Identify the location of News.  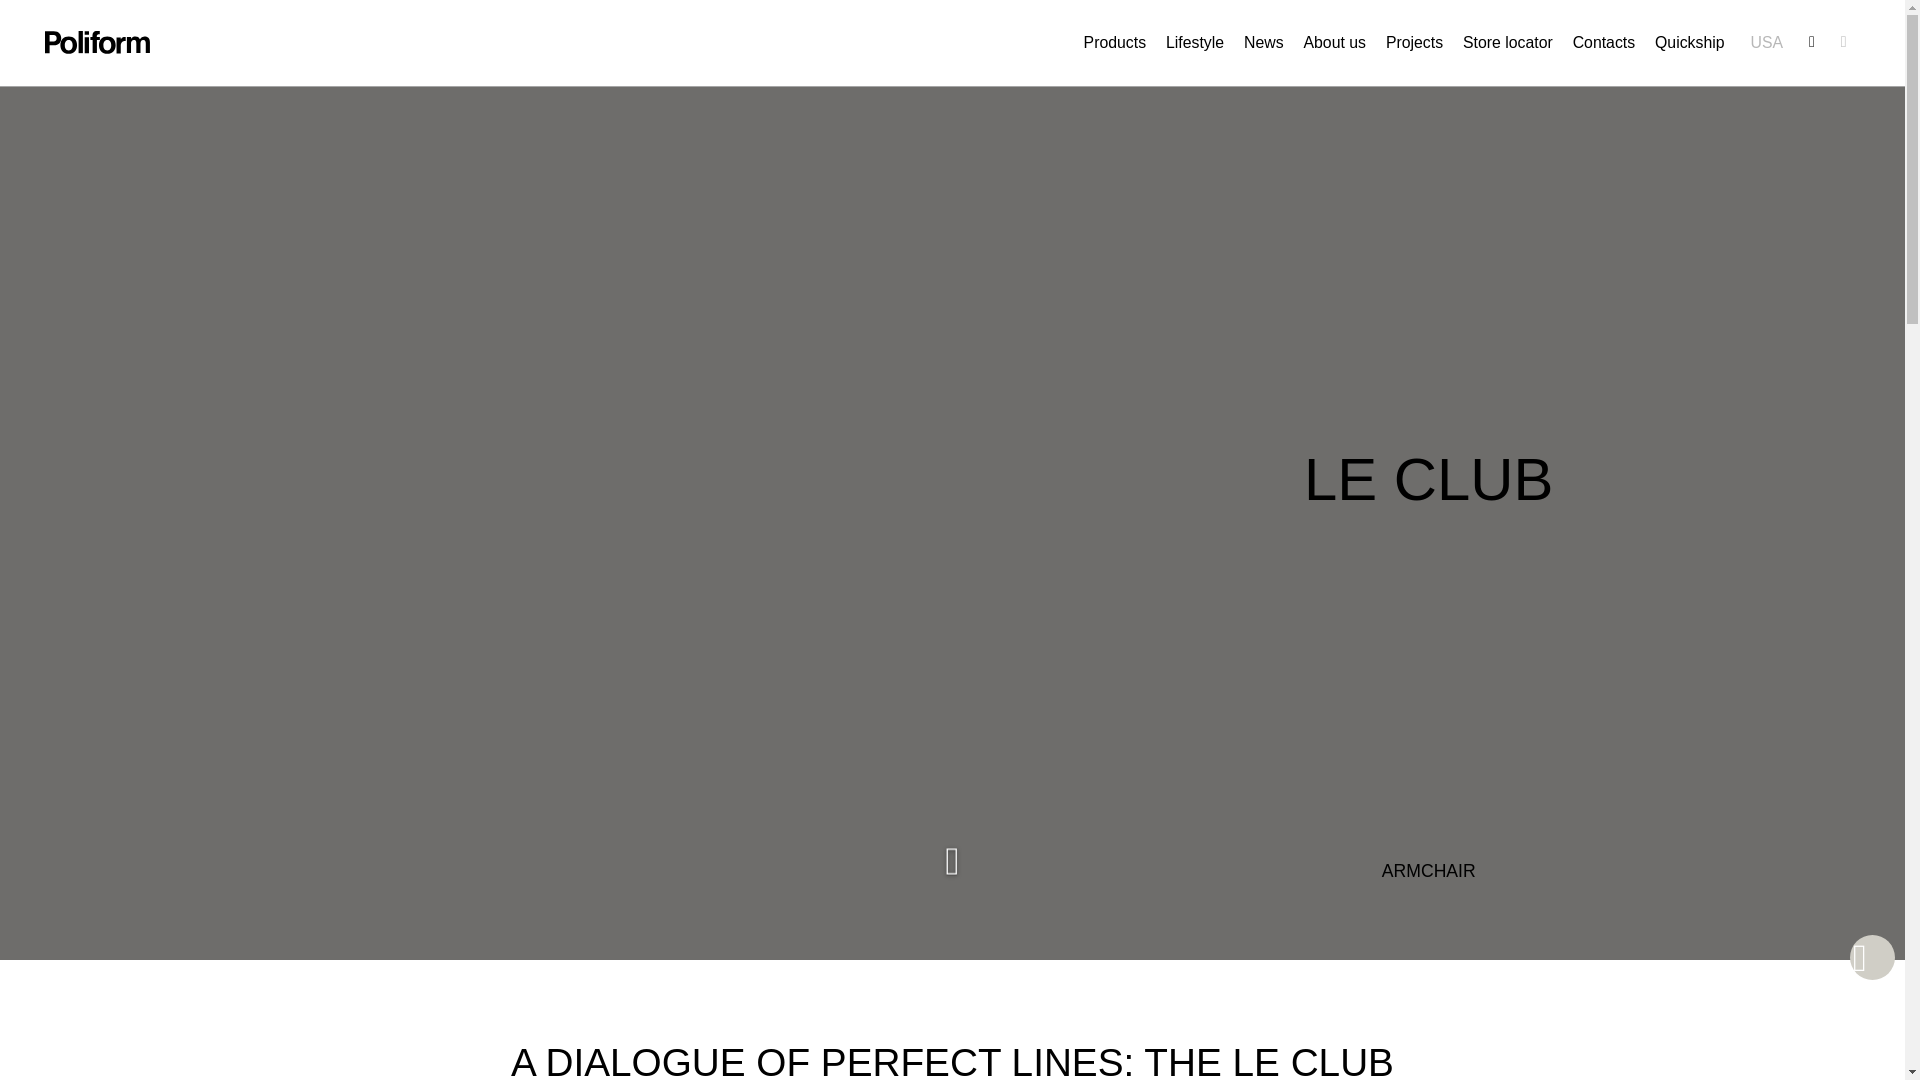
(1264, 42).